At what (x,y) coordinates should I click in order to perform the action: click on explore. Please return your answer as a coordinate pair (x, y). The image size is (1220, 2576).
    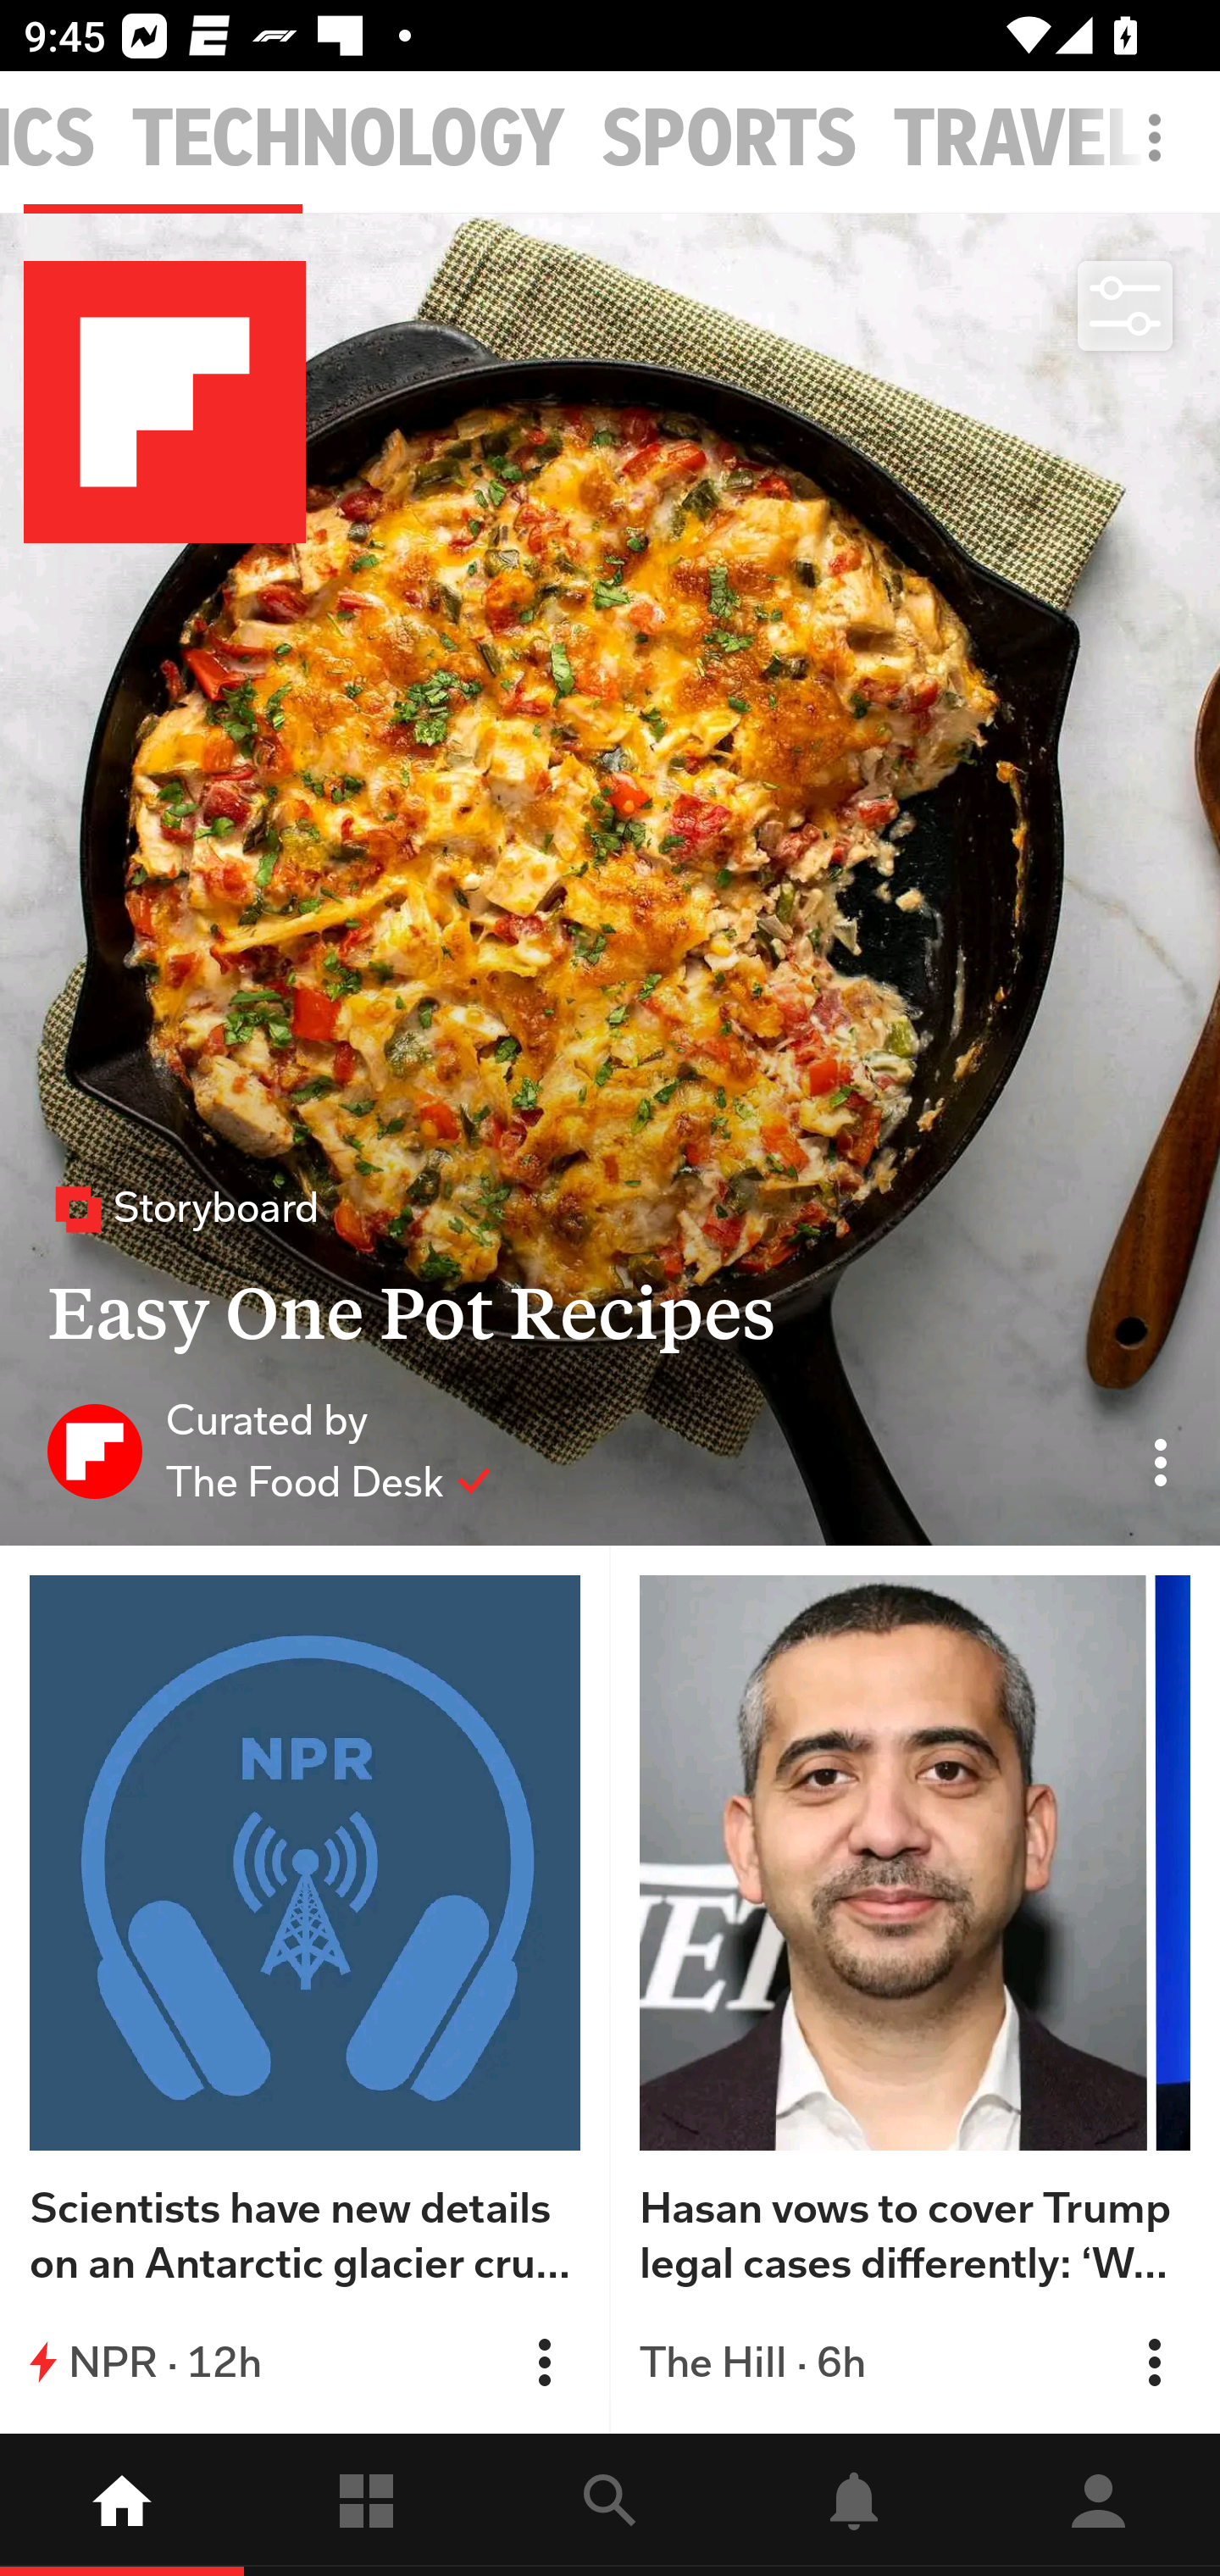
    Looking at the image, I should click on (610, 2505).